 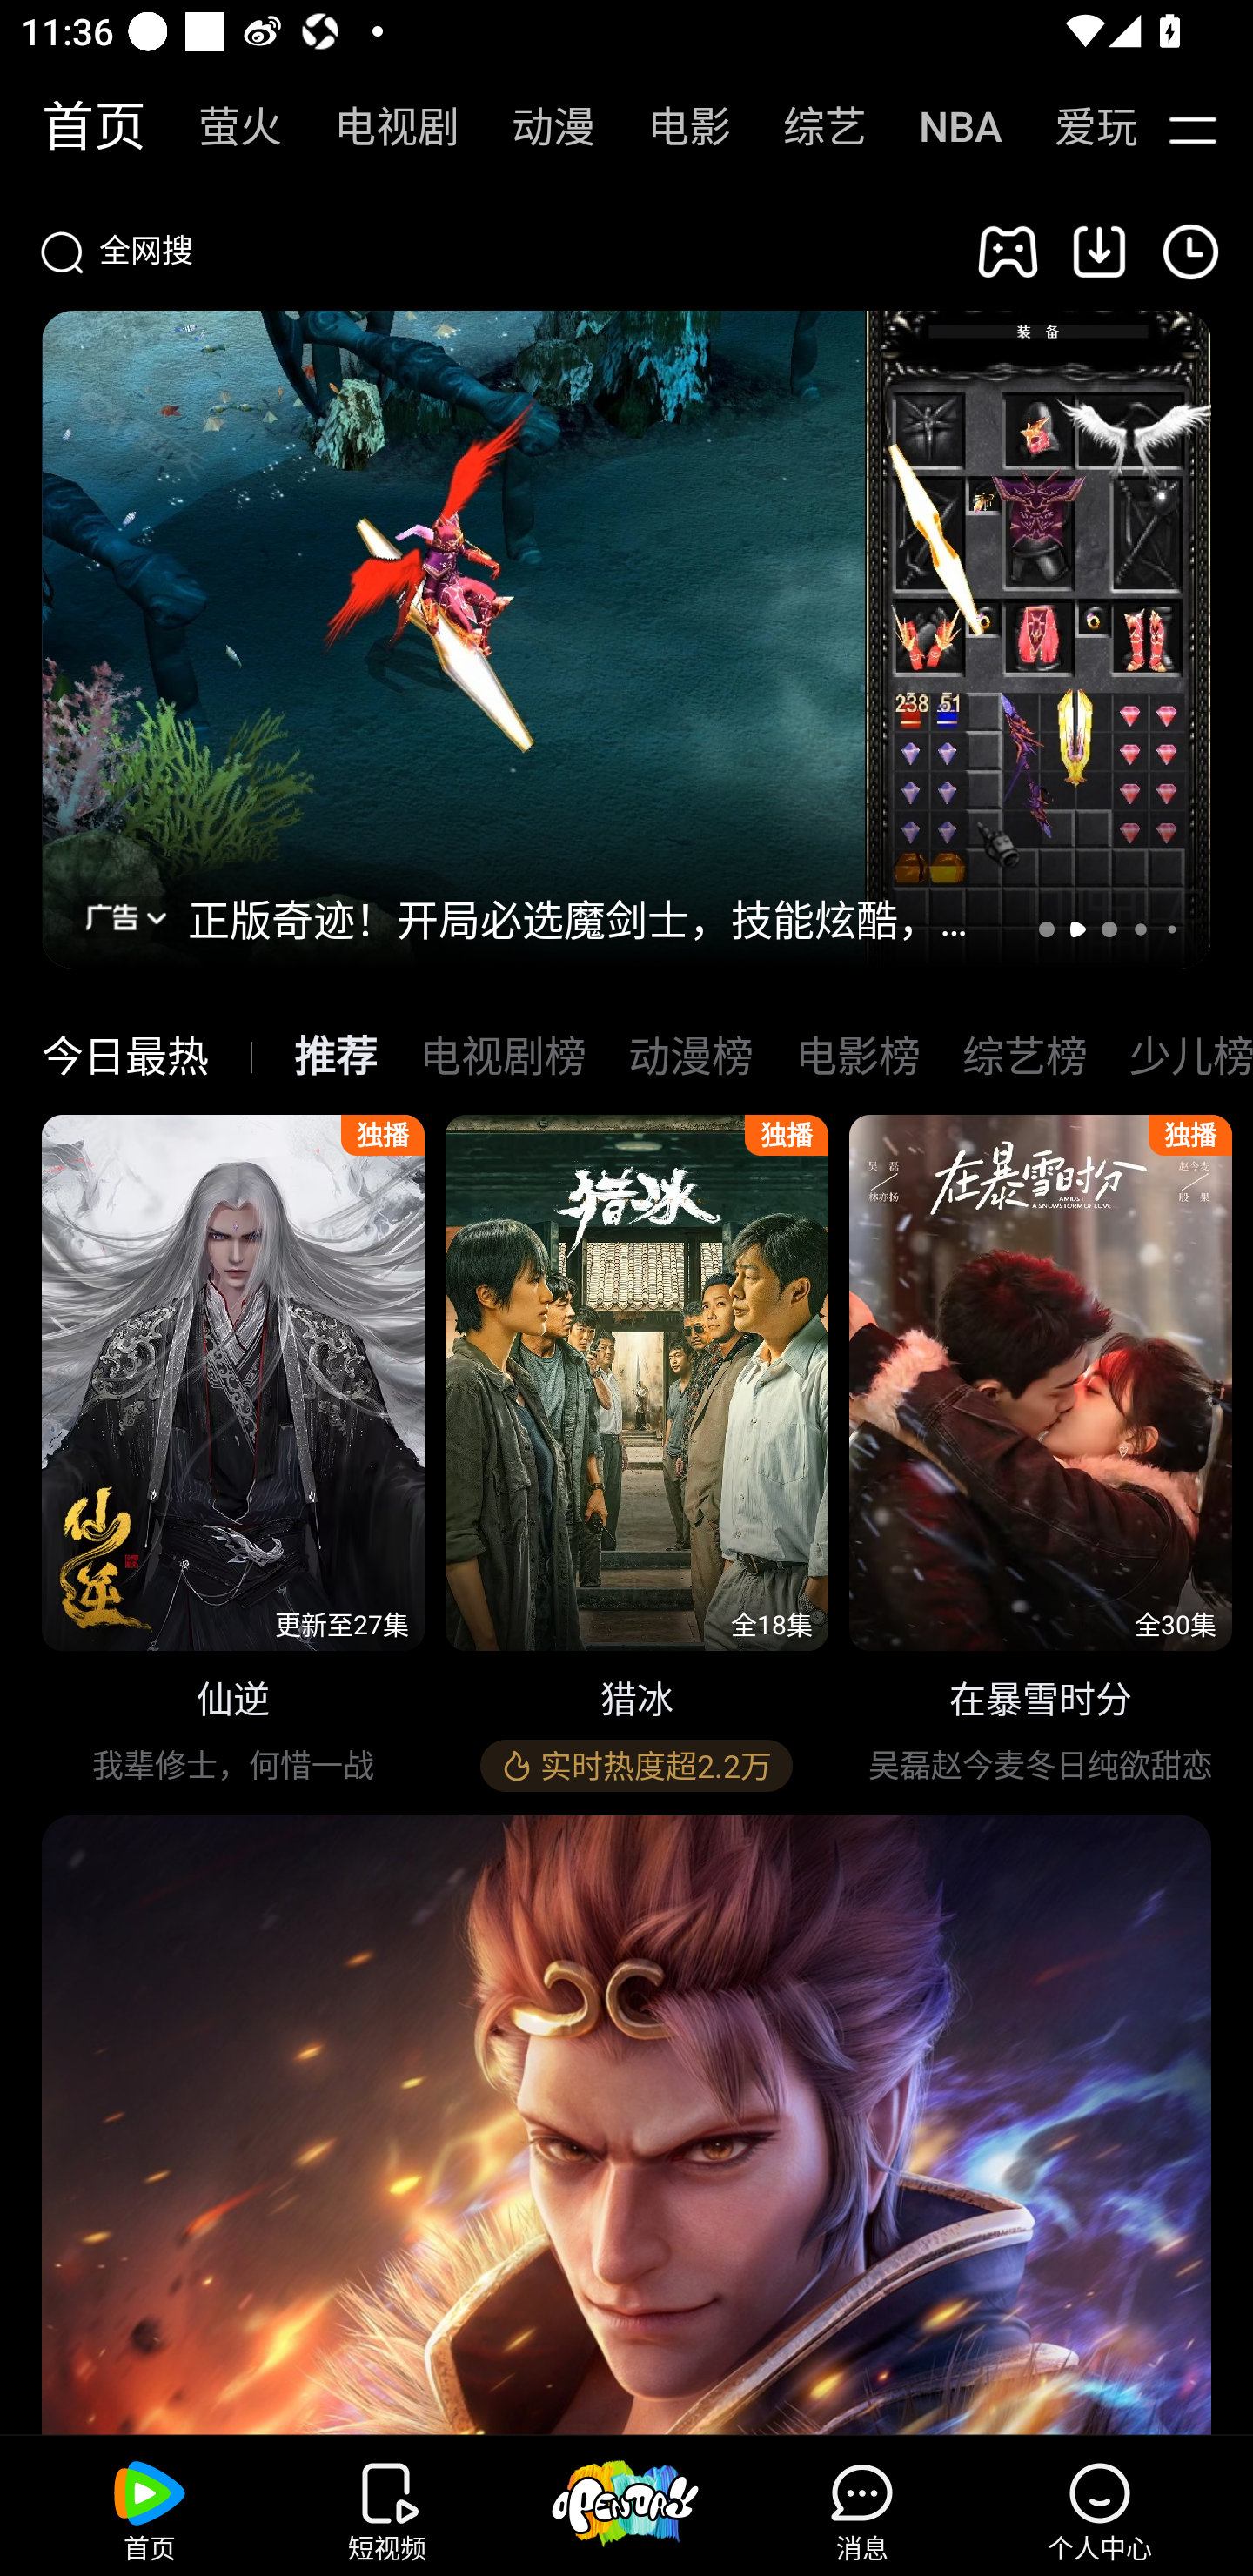 What do you see at coordinates (673, 127) in the screenshot?
I see `电影` at bounding box center [673, 127].